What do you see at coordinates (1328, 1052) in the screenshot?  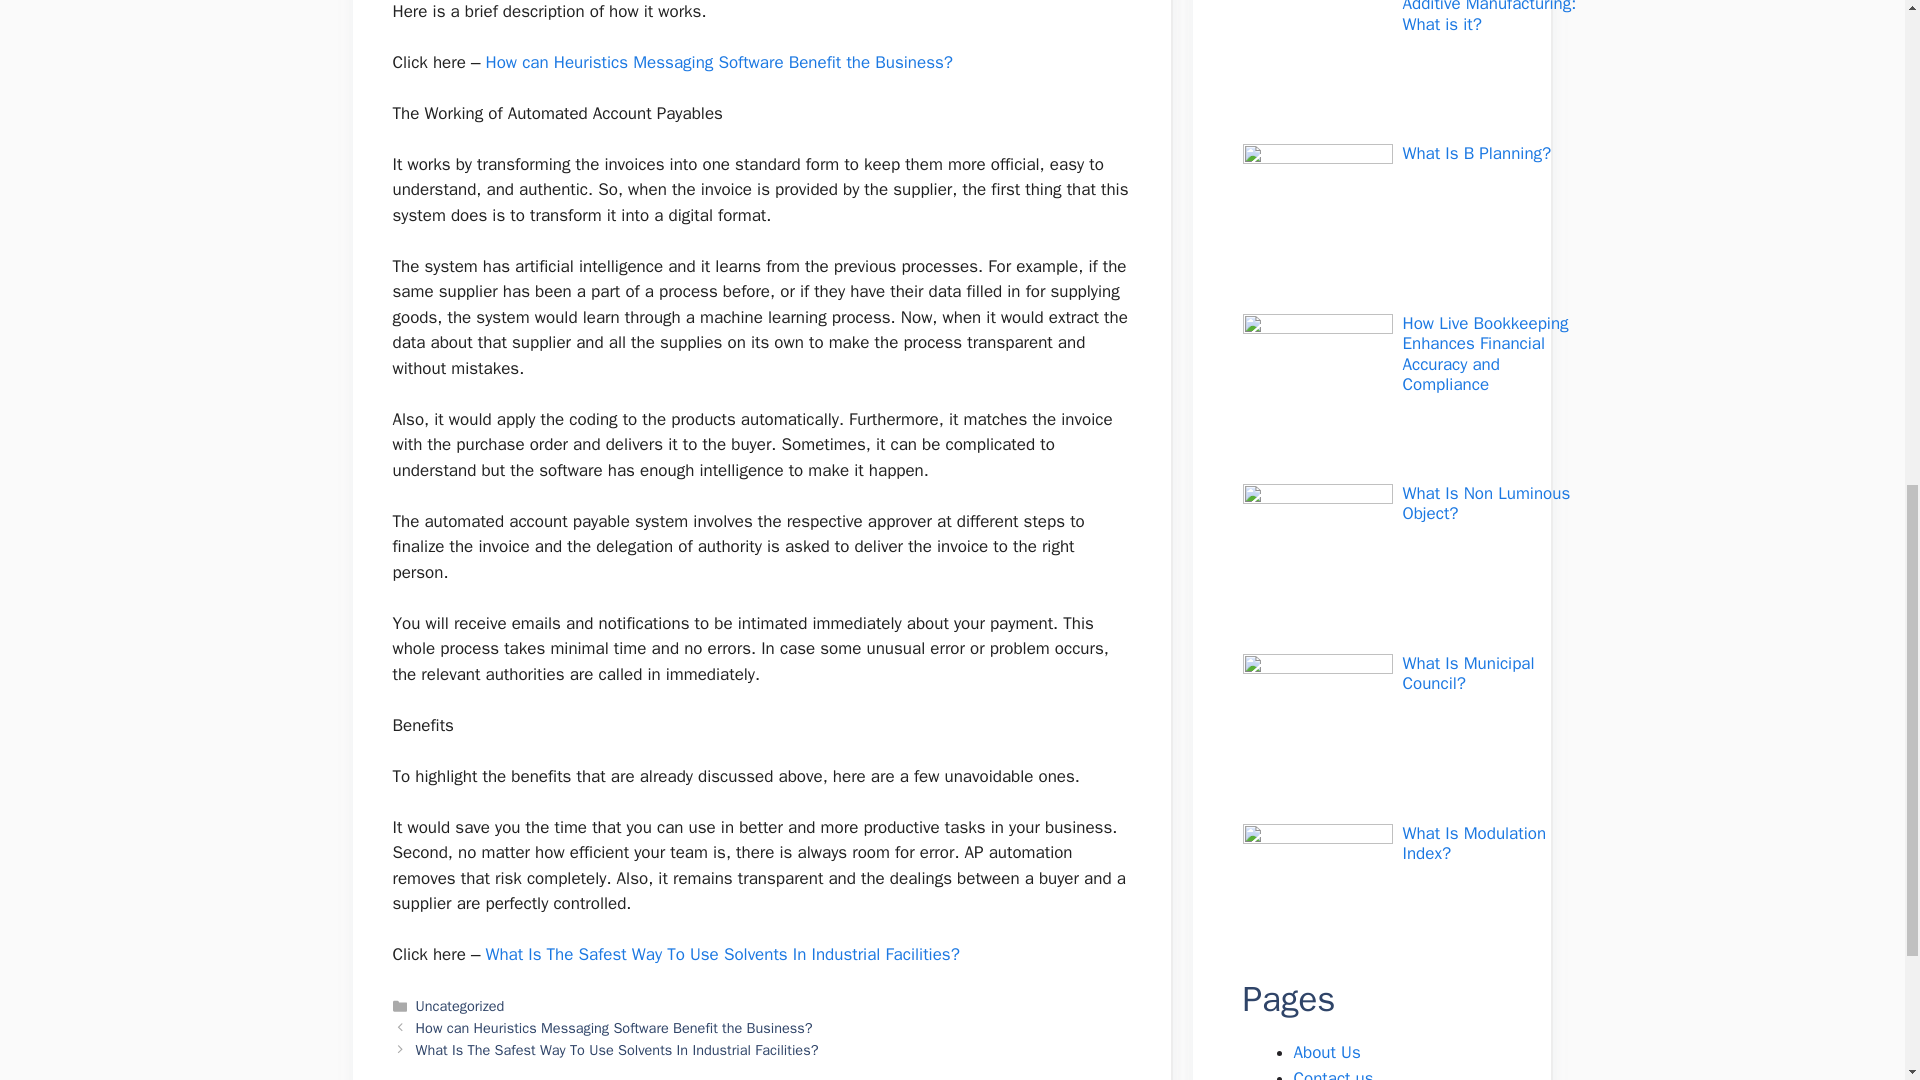 I see `About Us` at bounding box center [1328, 1052].